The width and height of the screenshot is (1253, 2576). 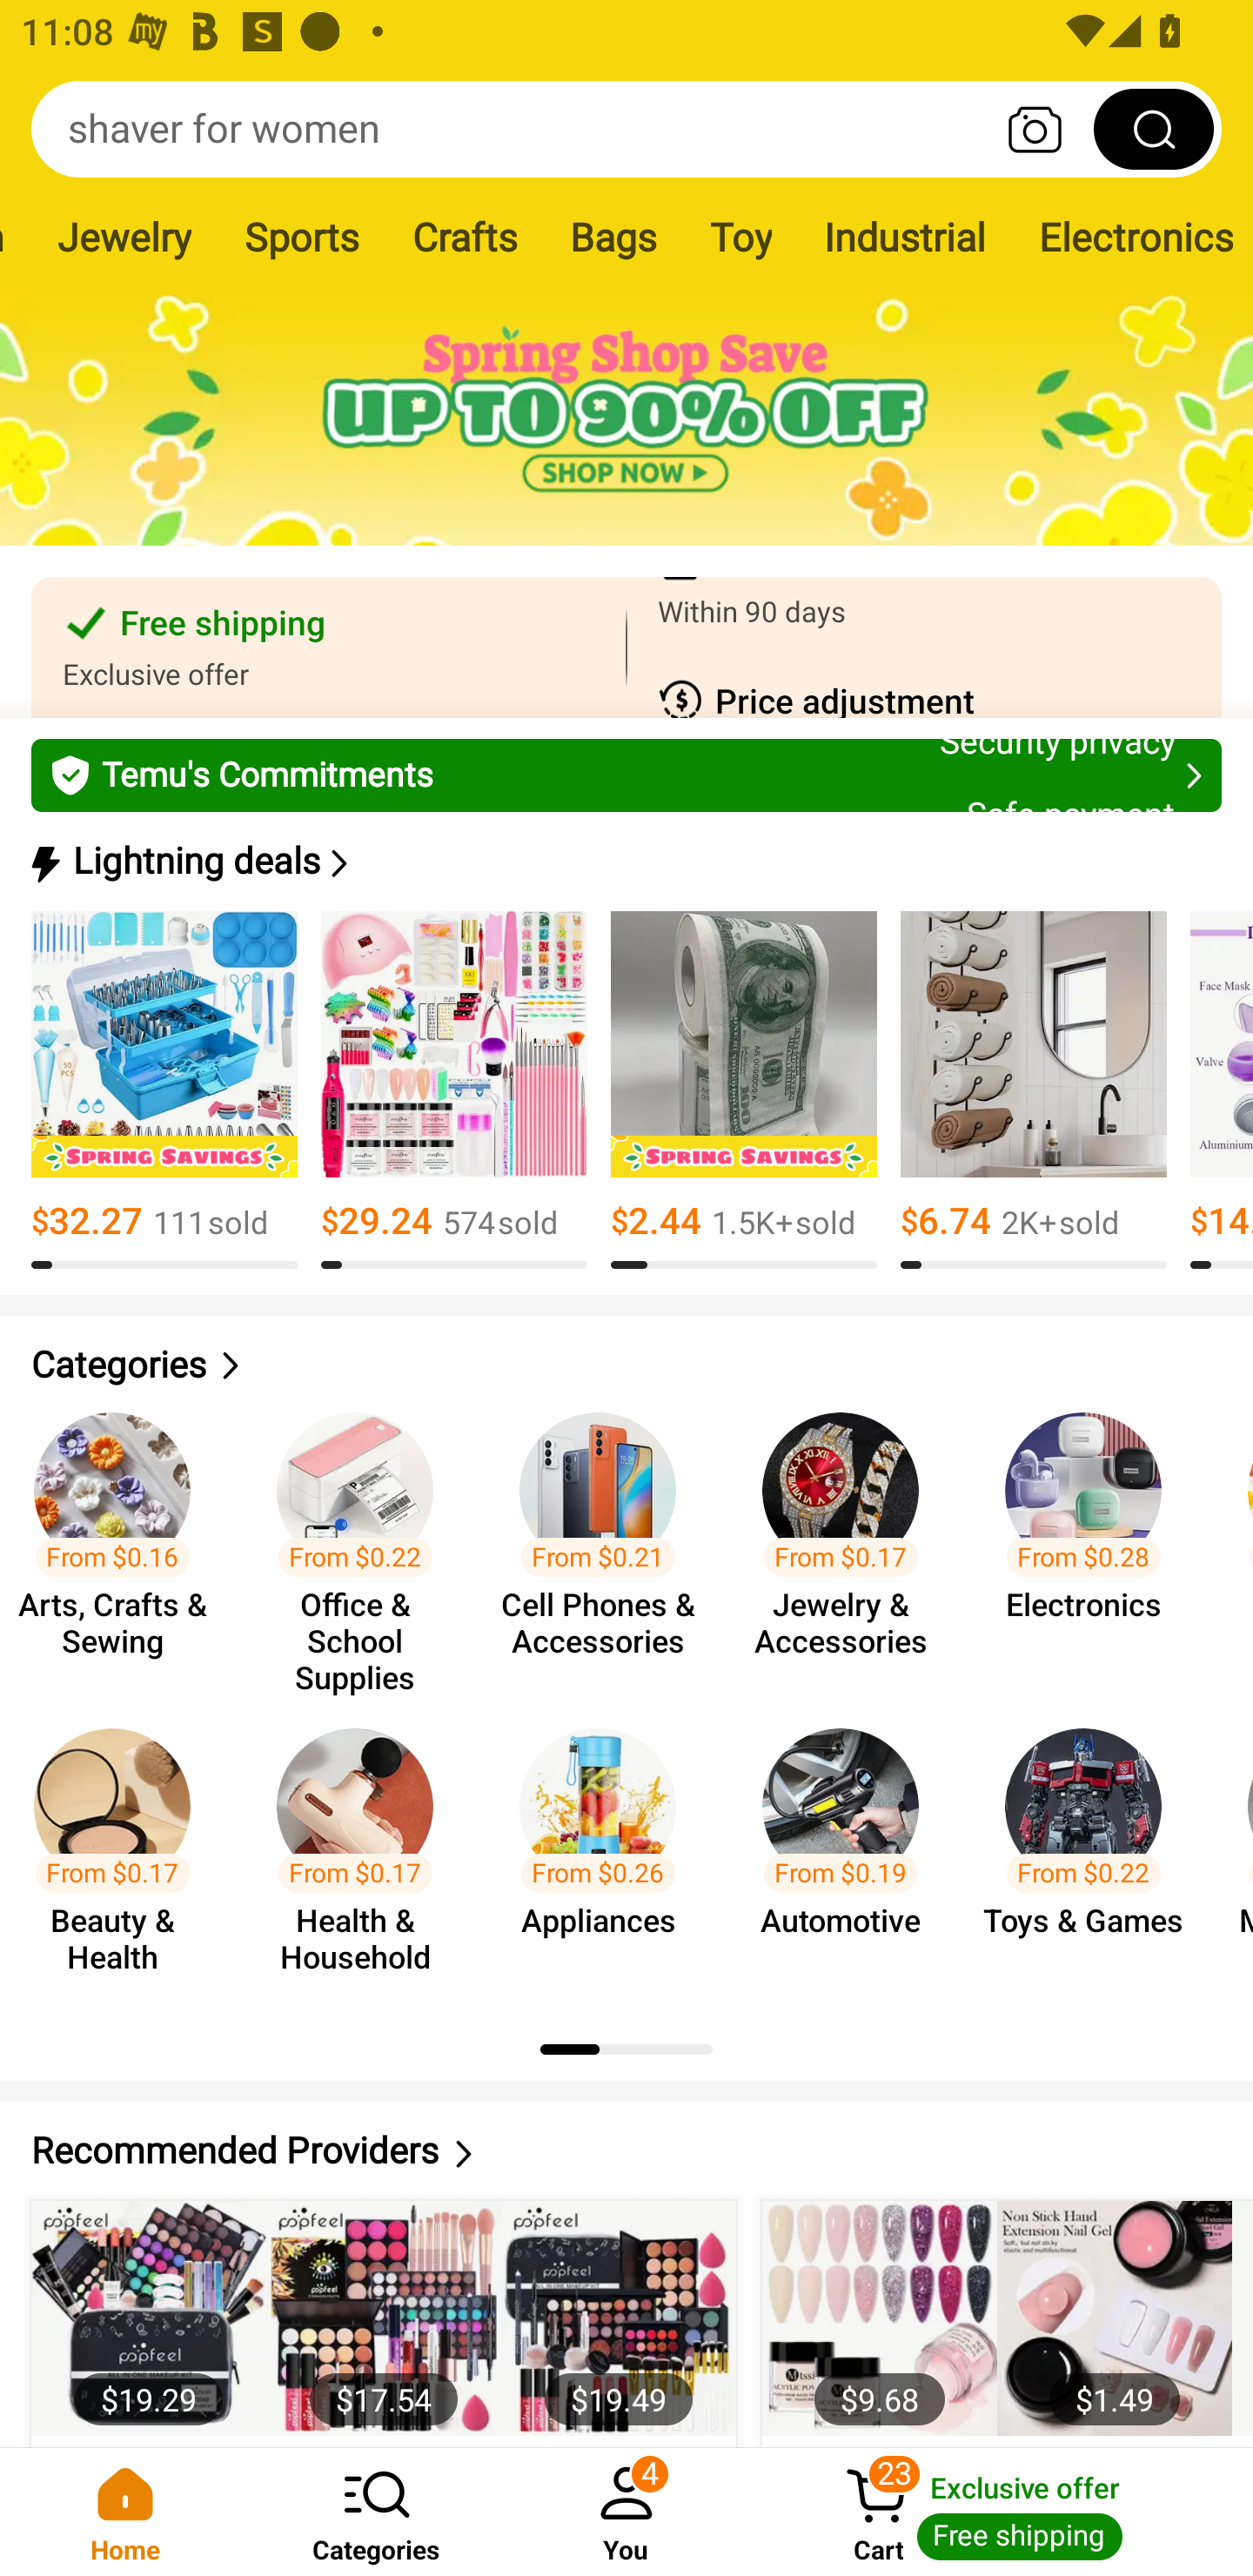 What do you see at coordinates (849, 1539) in the screenshot?
I see `From $0.17 Jewelry & Accessories` at bounding box center [849, 1539].